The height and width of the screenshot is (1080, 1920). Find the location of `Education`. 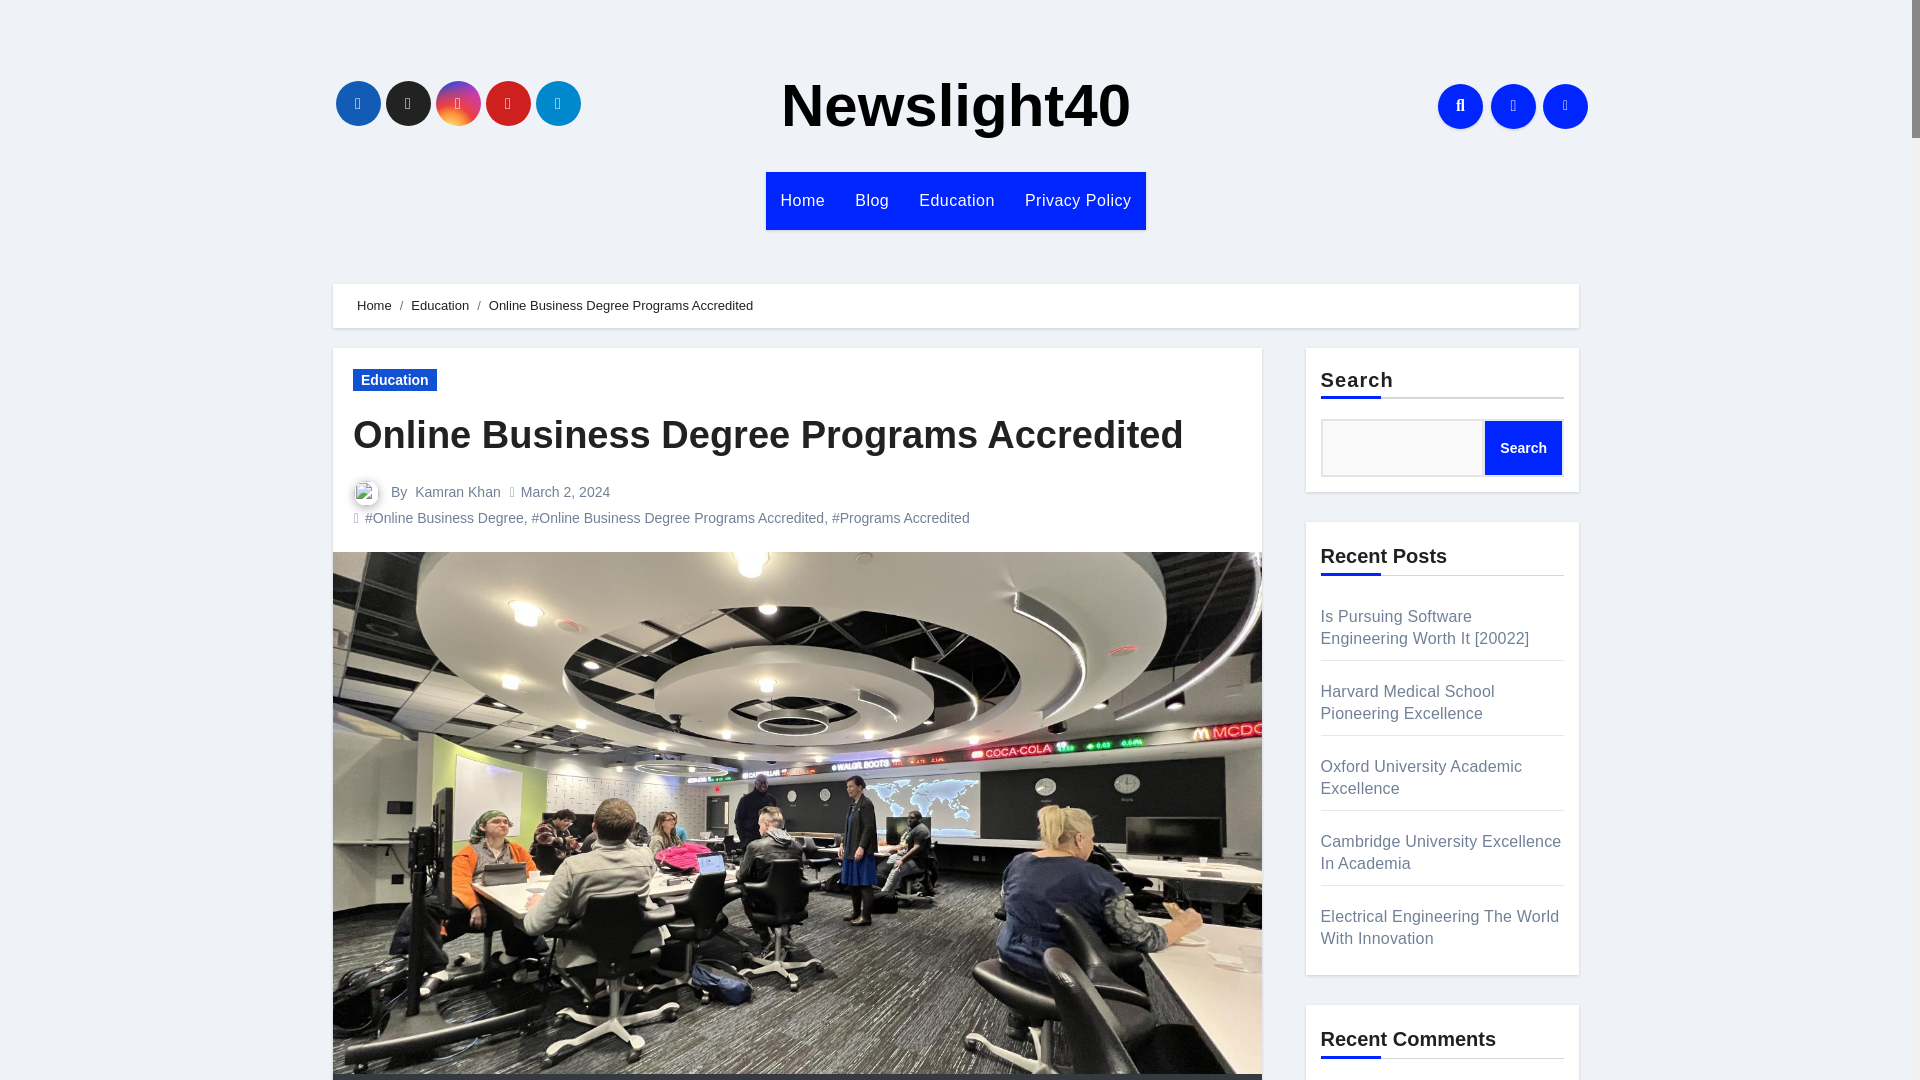

Education is located at coordinates (956, 200).